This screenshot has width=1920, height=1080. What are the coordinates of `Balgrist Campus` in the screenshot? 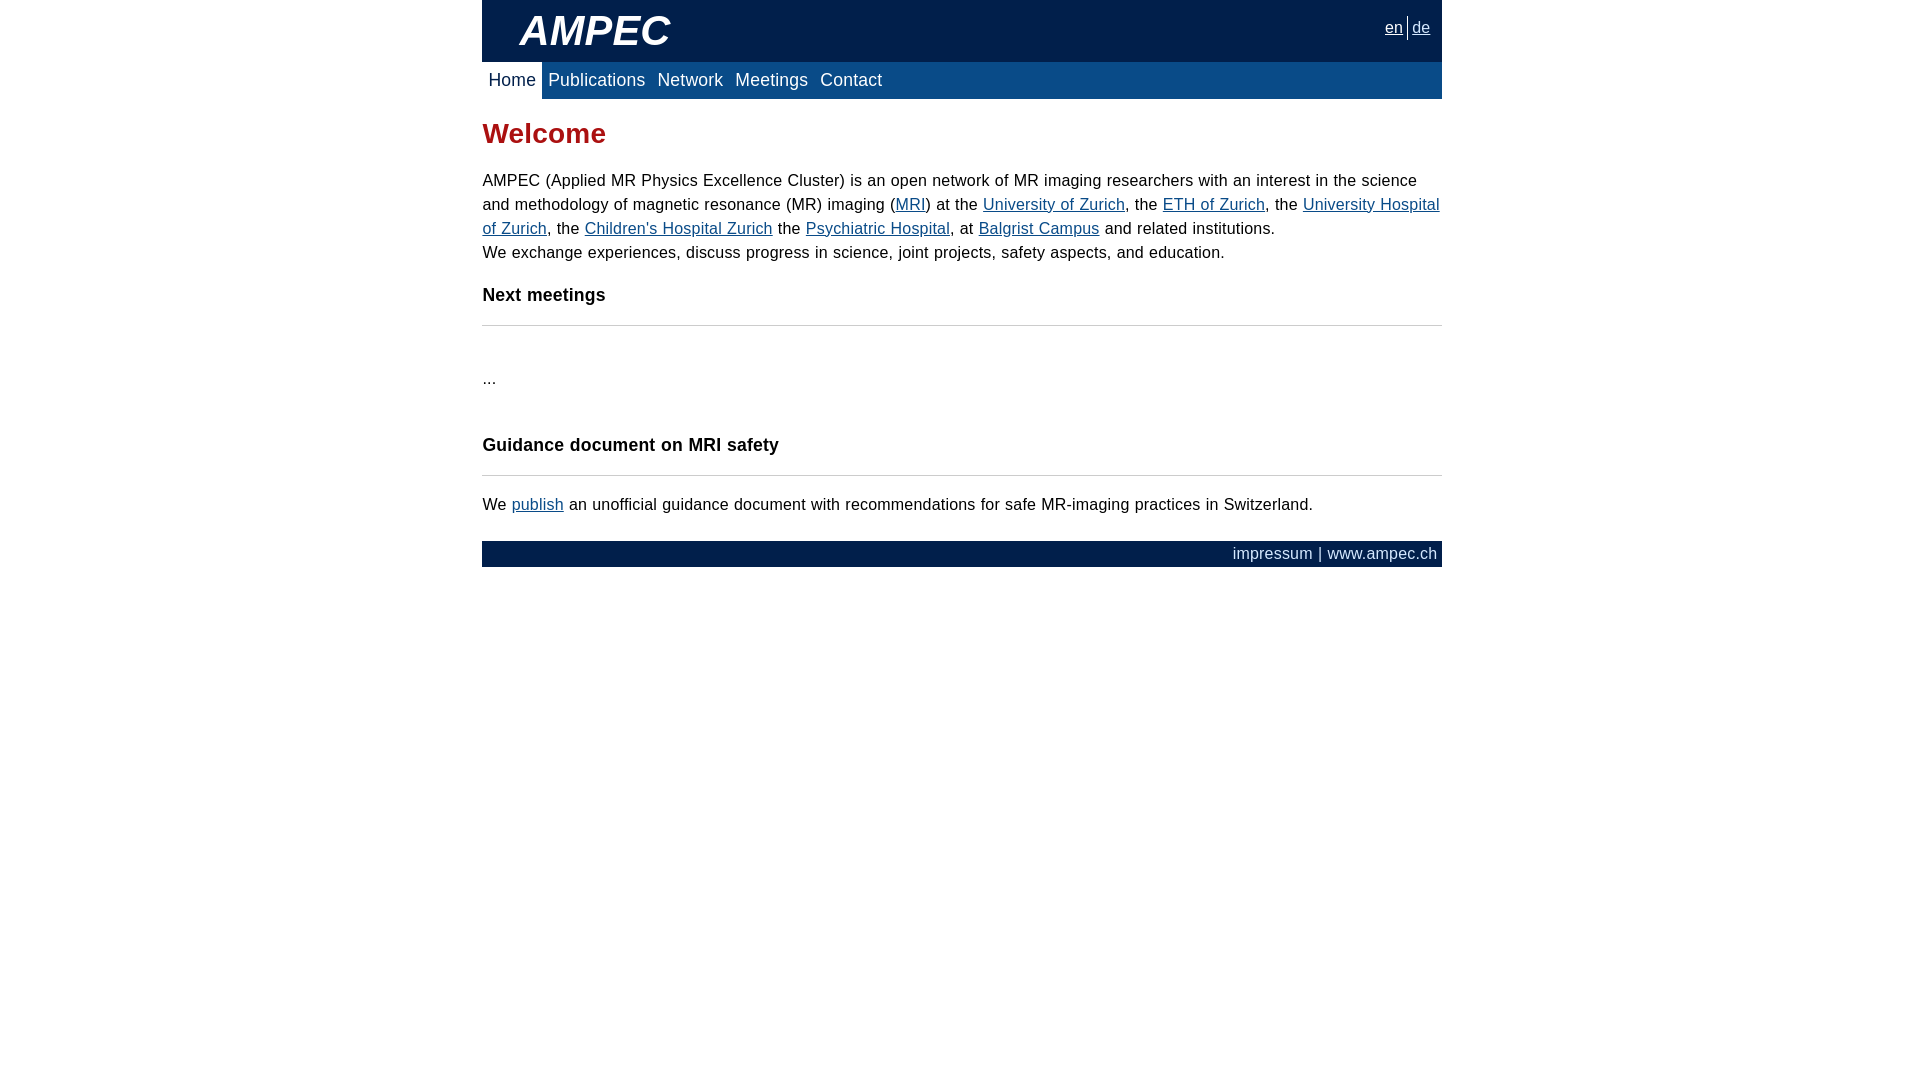 It's located at (1040, 228).